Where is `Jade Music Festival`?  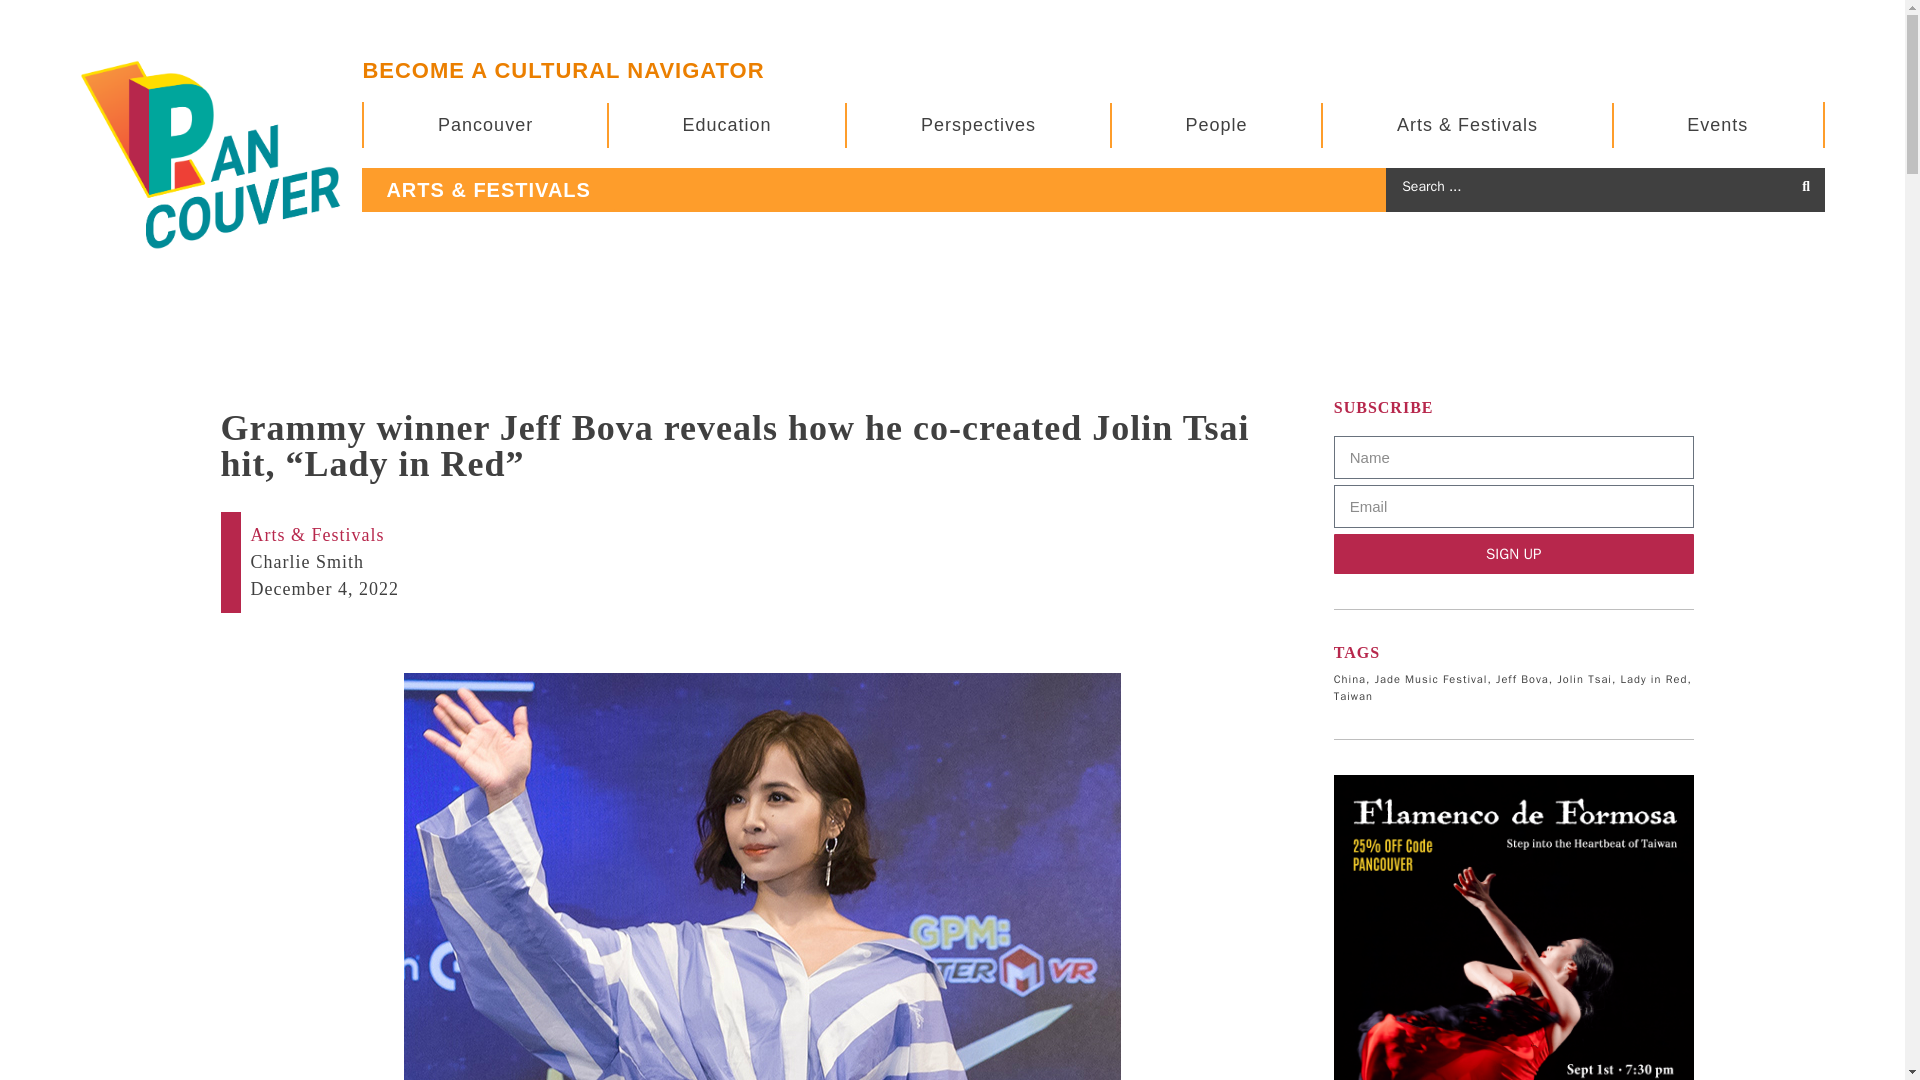 Jade Music Festival is located at coordinates (1431, 678).